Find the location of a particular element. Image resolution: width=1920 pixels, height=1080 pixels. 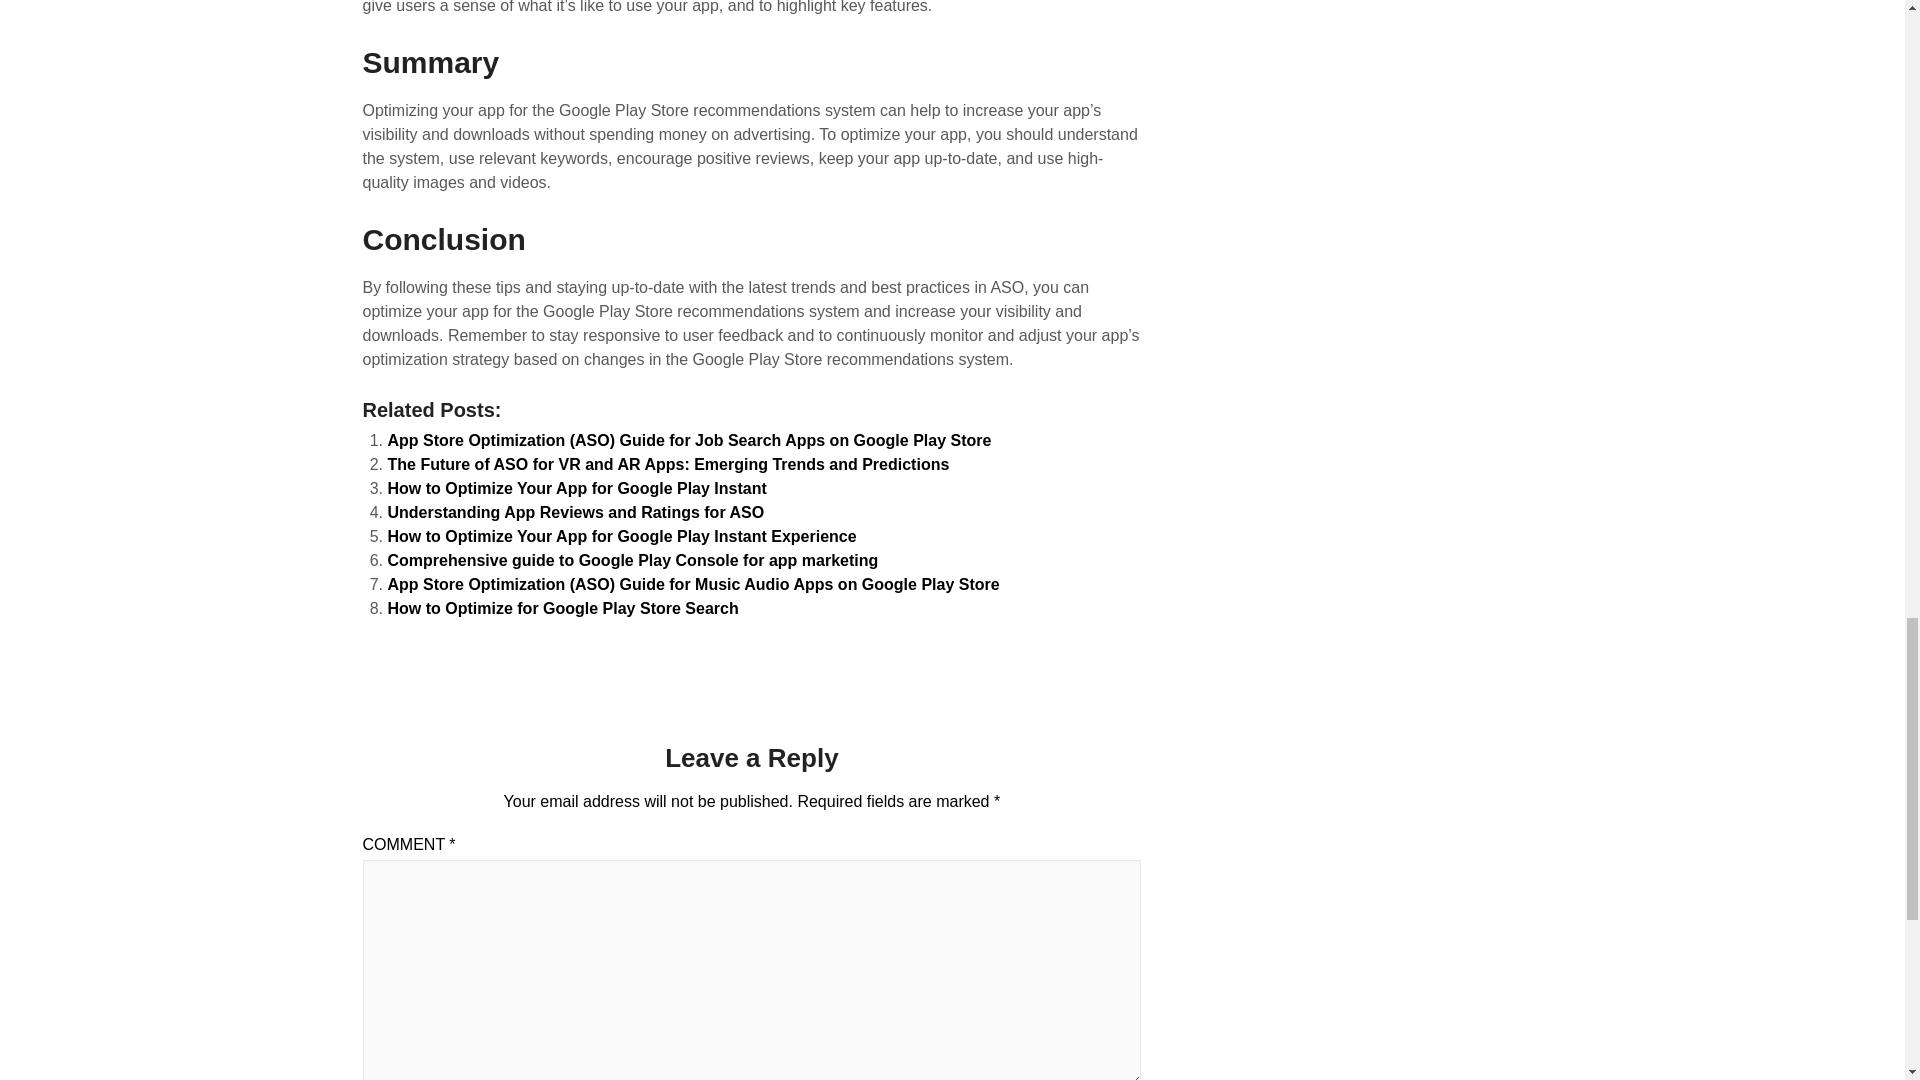

How to Optimize Your App for Google Play Instant is located at coordinates (576, 488).